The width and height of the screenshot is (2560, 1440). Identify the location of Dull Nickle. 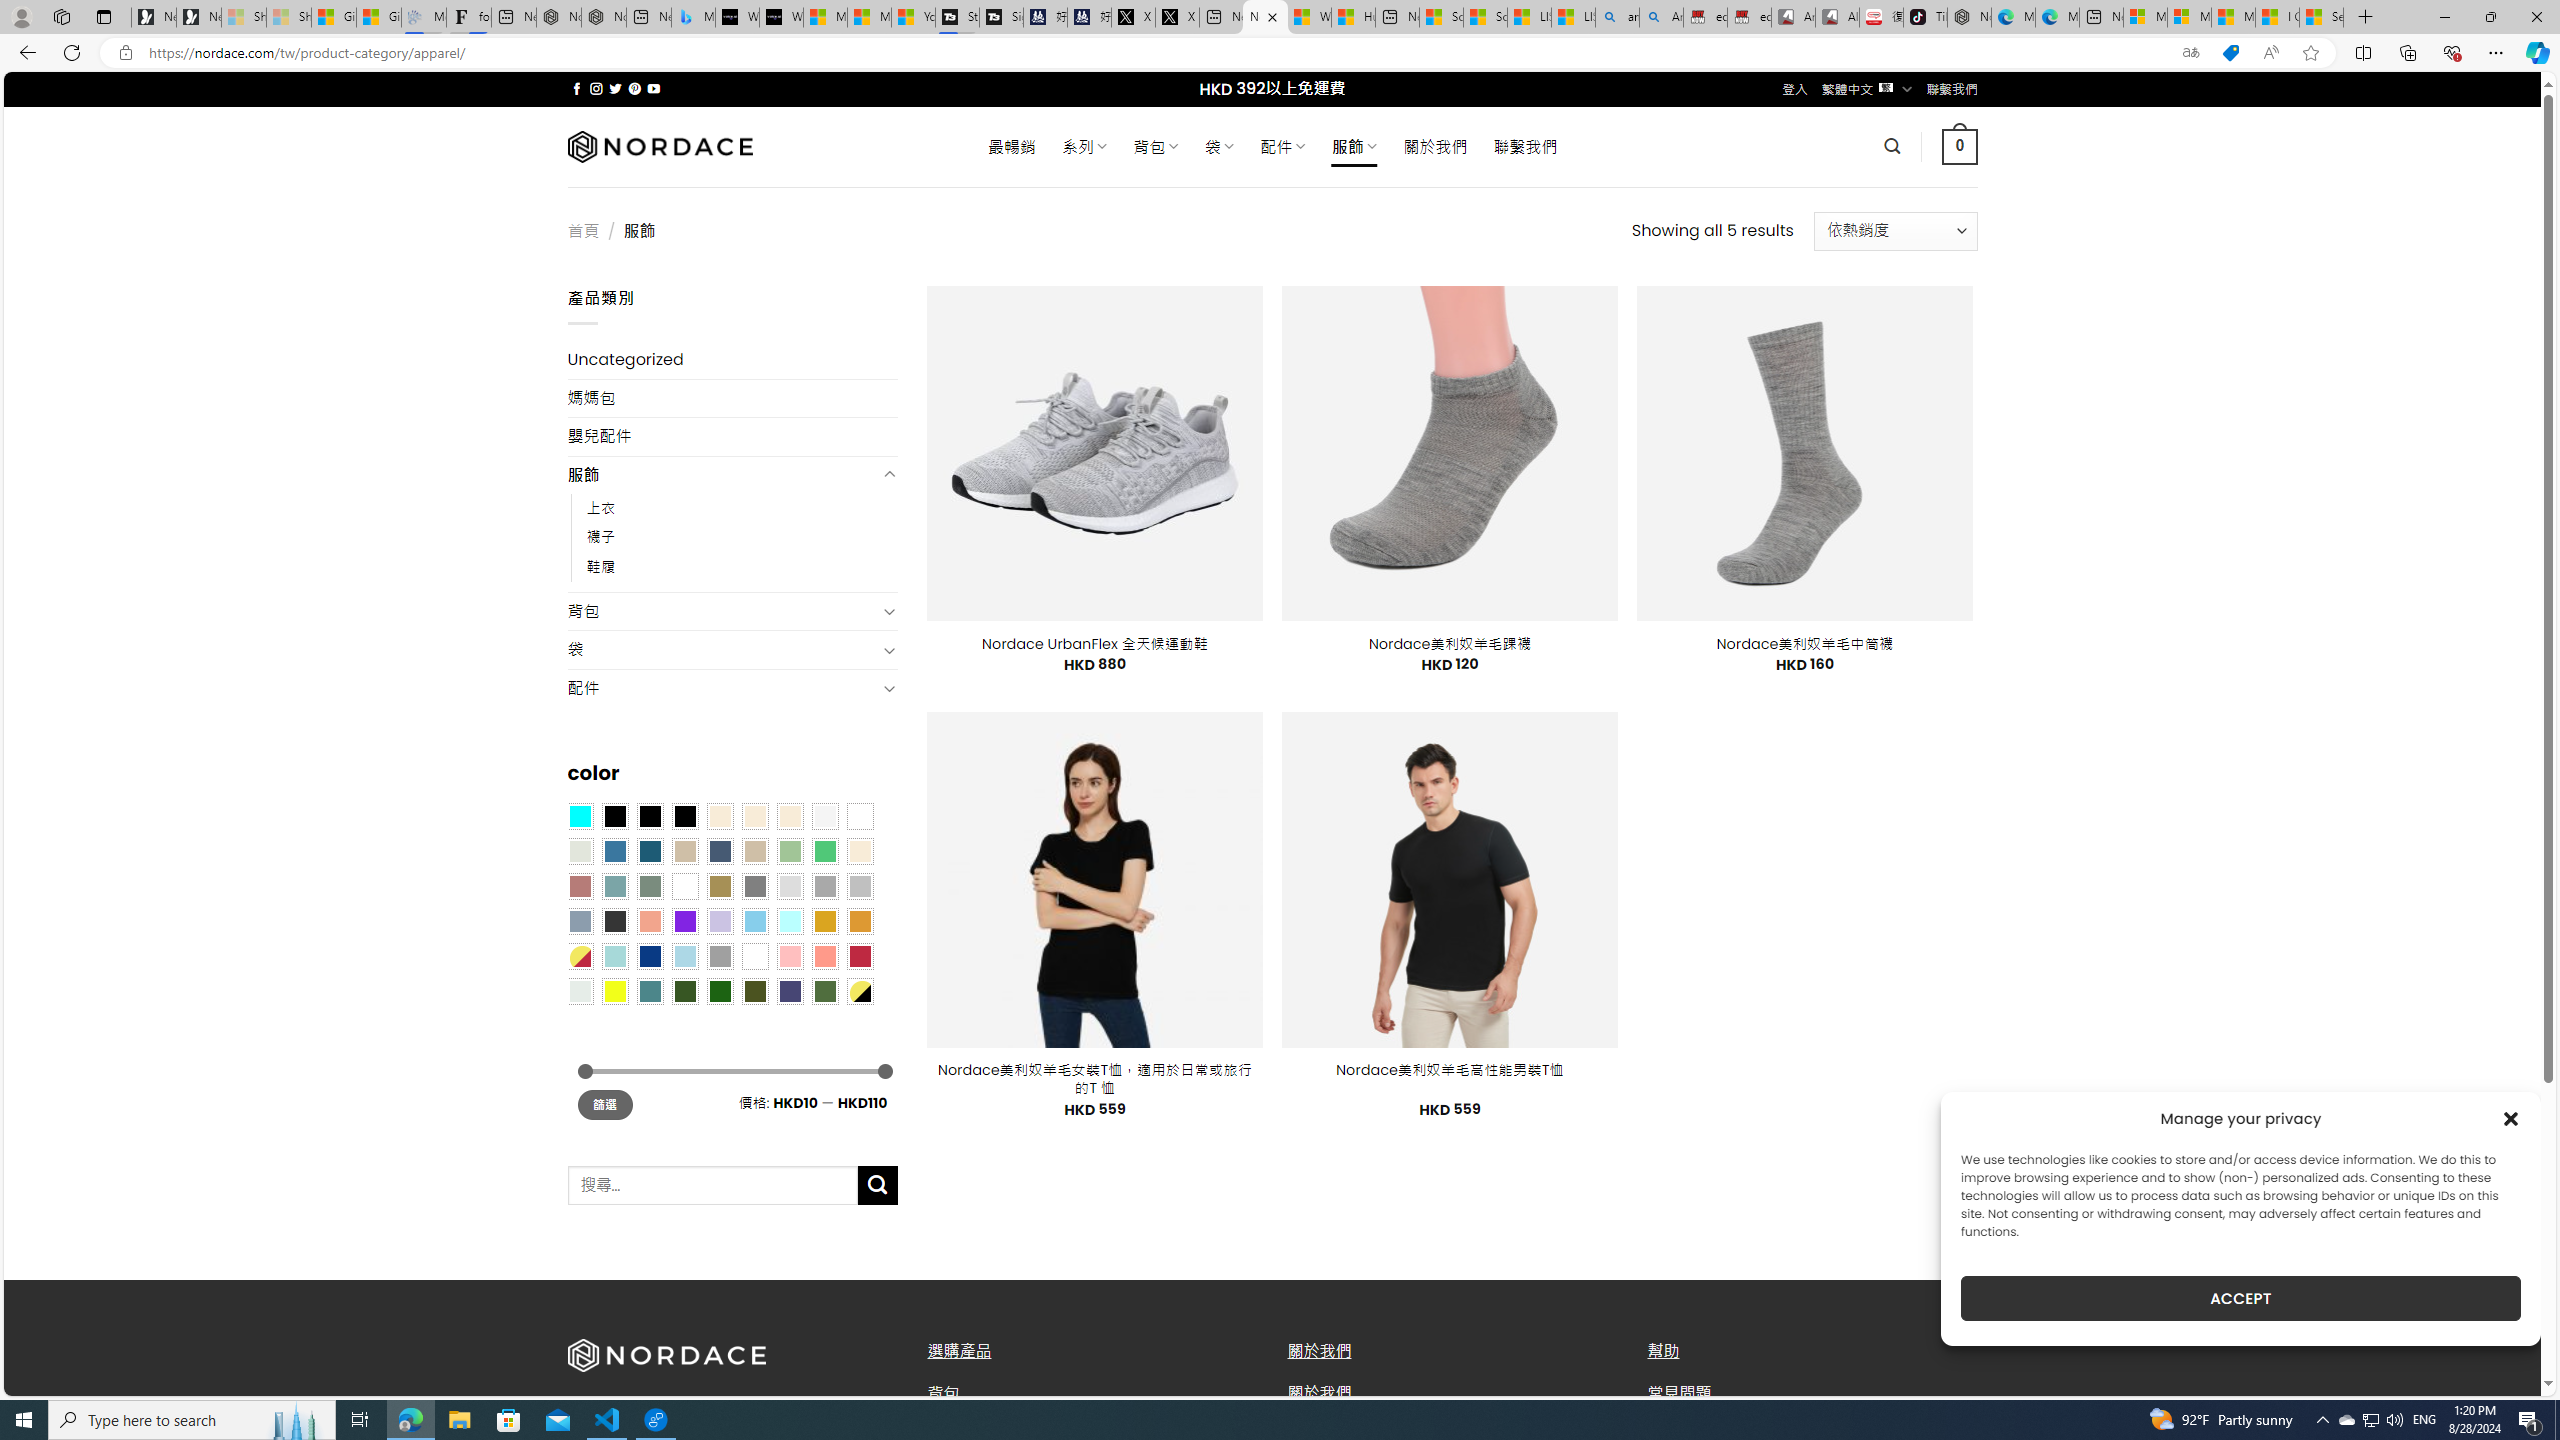
(579, 990).